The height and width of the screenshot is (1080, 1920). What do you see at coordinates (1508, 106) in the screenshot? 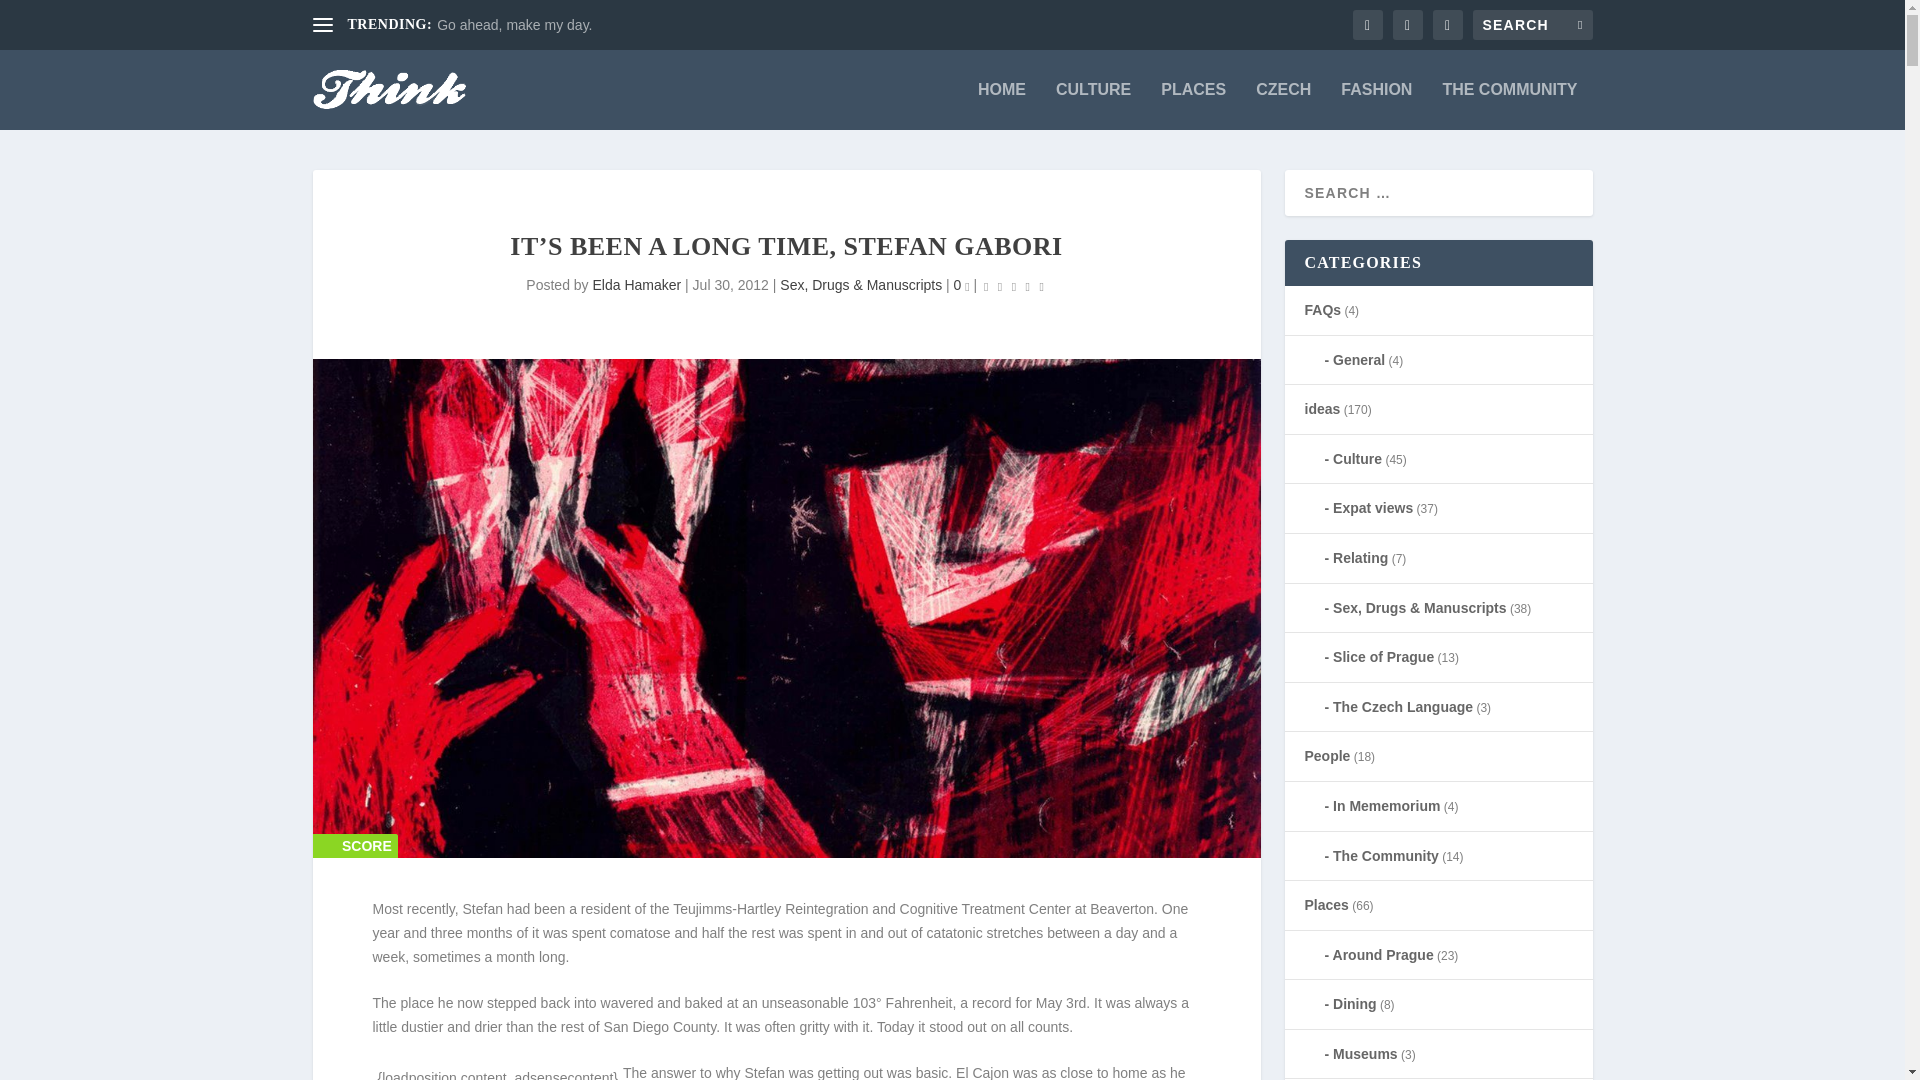
I see `THE COMMUNITY` at bounding box center [1508, 106].